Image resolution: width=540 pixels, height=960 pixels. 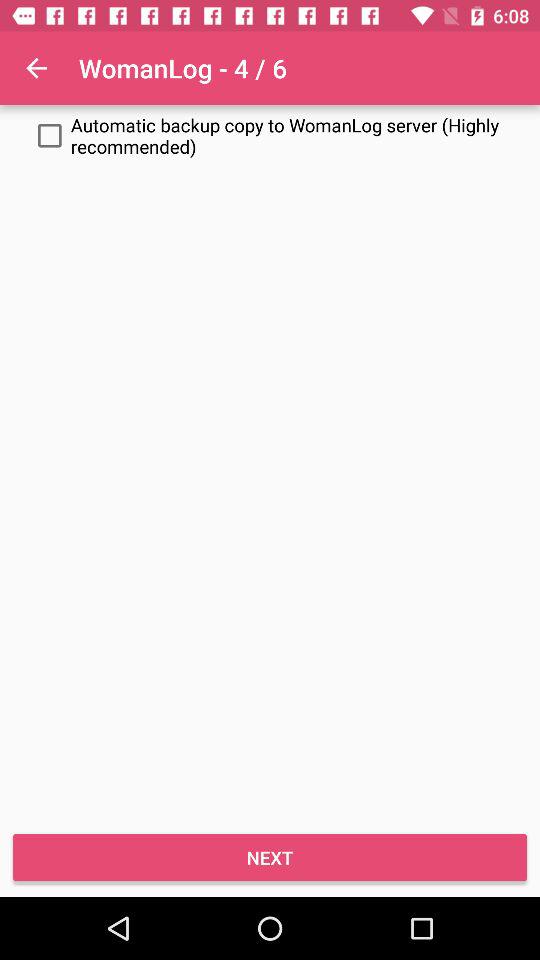 What do you see at coordinates (270, 858) in the screenshot?
I see `click next` at bounding box center [270, 858].